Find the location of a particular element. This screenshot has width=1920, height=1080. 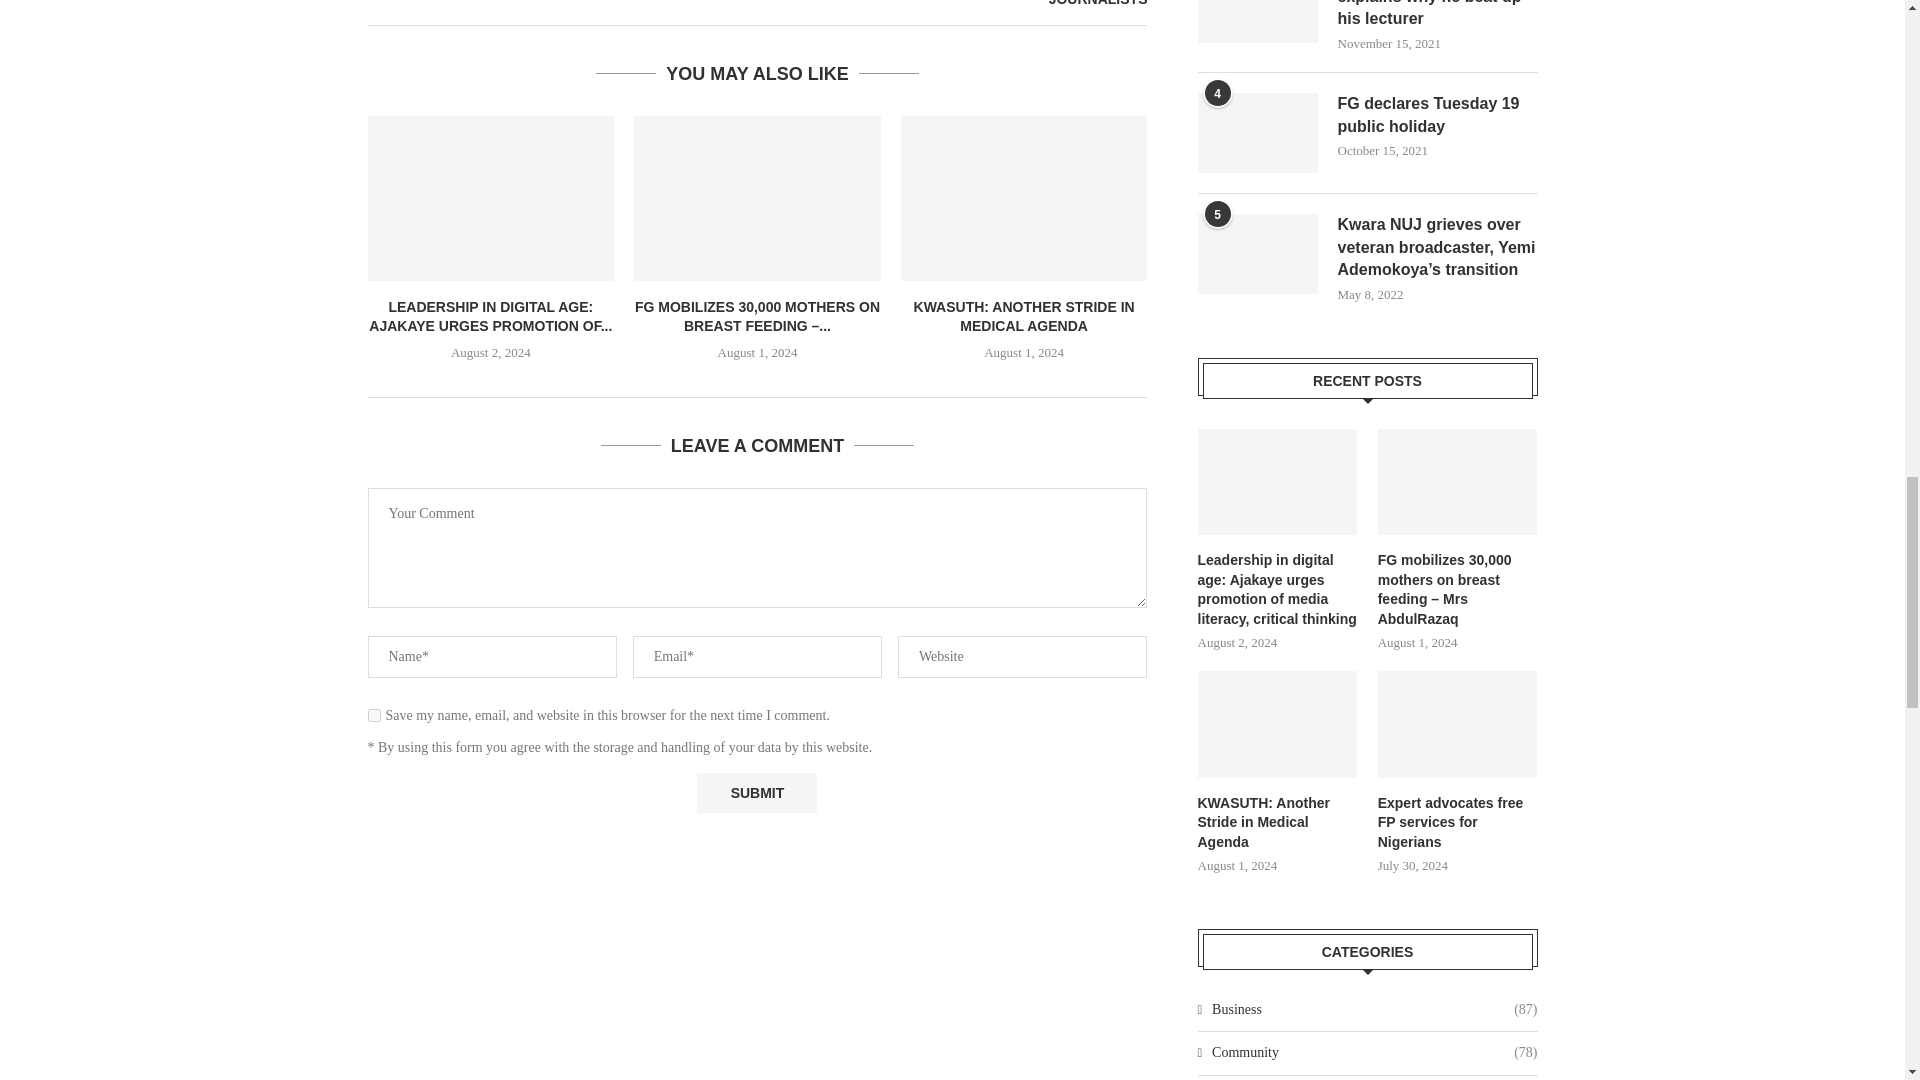

Submit is located at coordinates (756, 794).